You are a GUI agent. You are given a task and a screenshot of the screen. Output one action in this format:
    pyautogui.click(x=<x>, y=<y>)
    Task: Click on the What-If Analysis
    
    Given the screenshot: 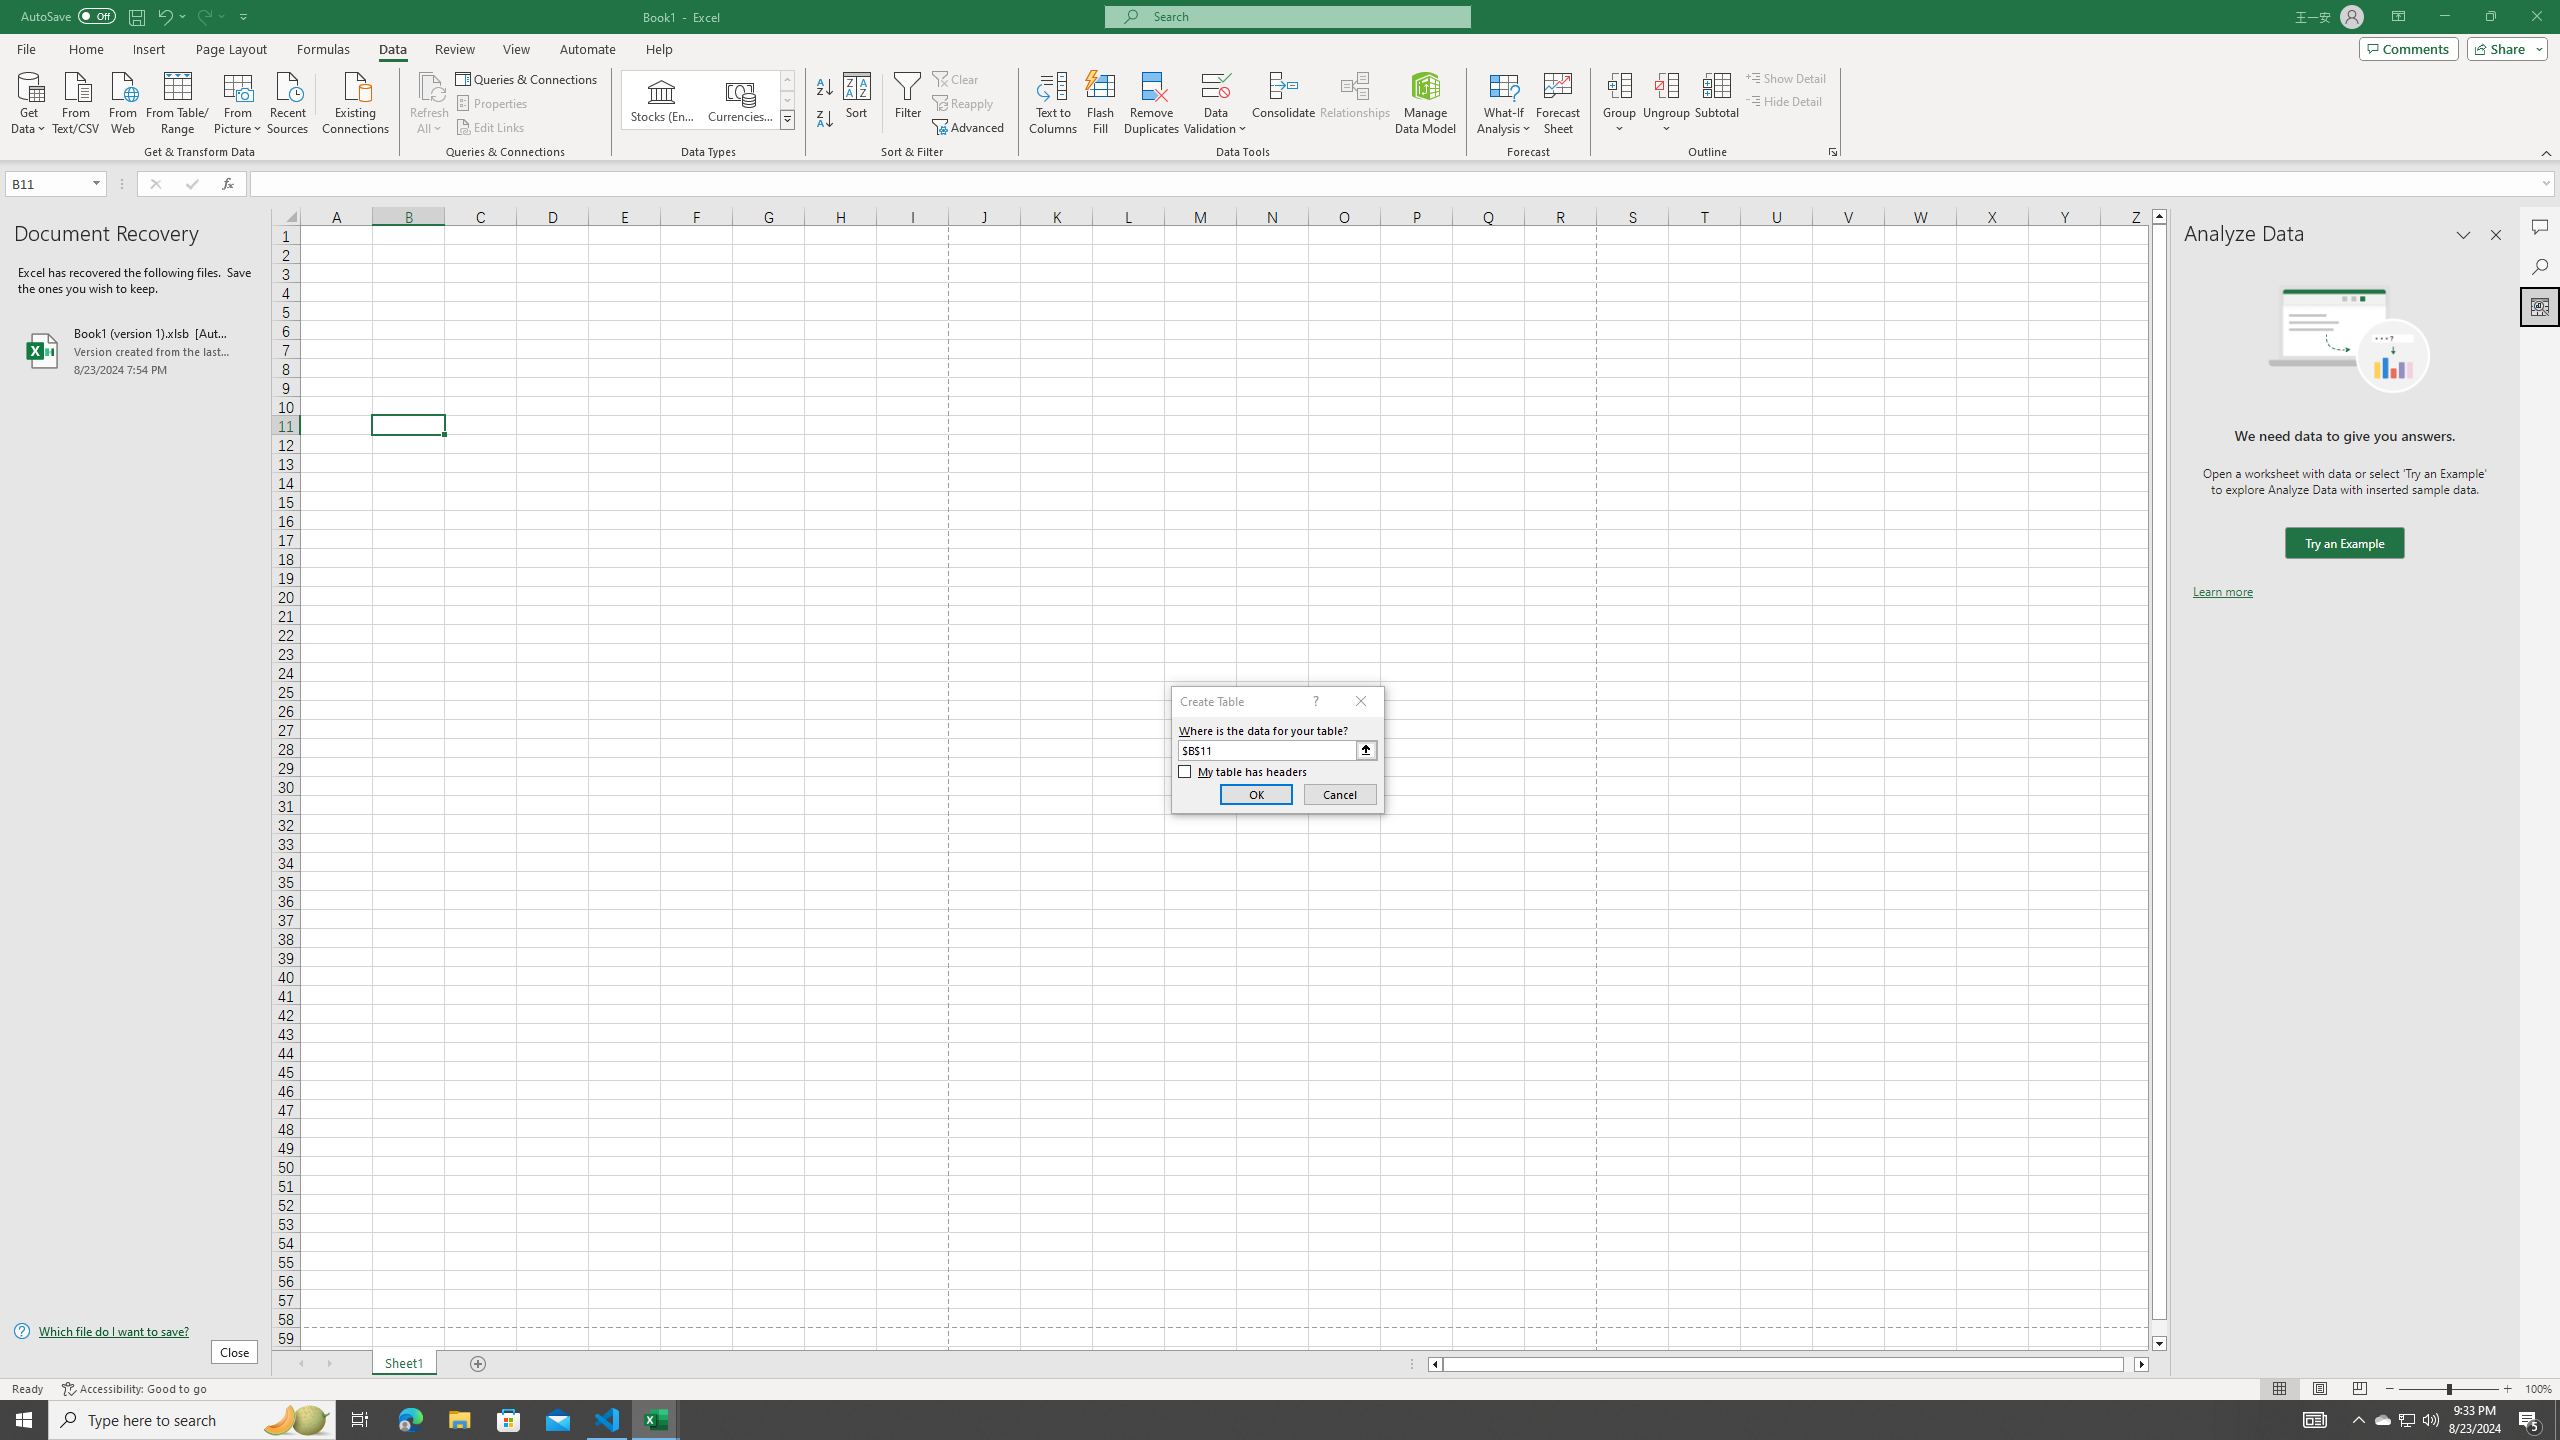 What is the action you would take?
    pyautogui.click(x=1504, y=103)
    